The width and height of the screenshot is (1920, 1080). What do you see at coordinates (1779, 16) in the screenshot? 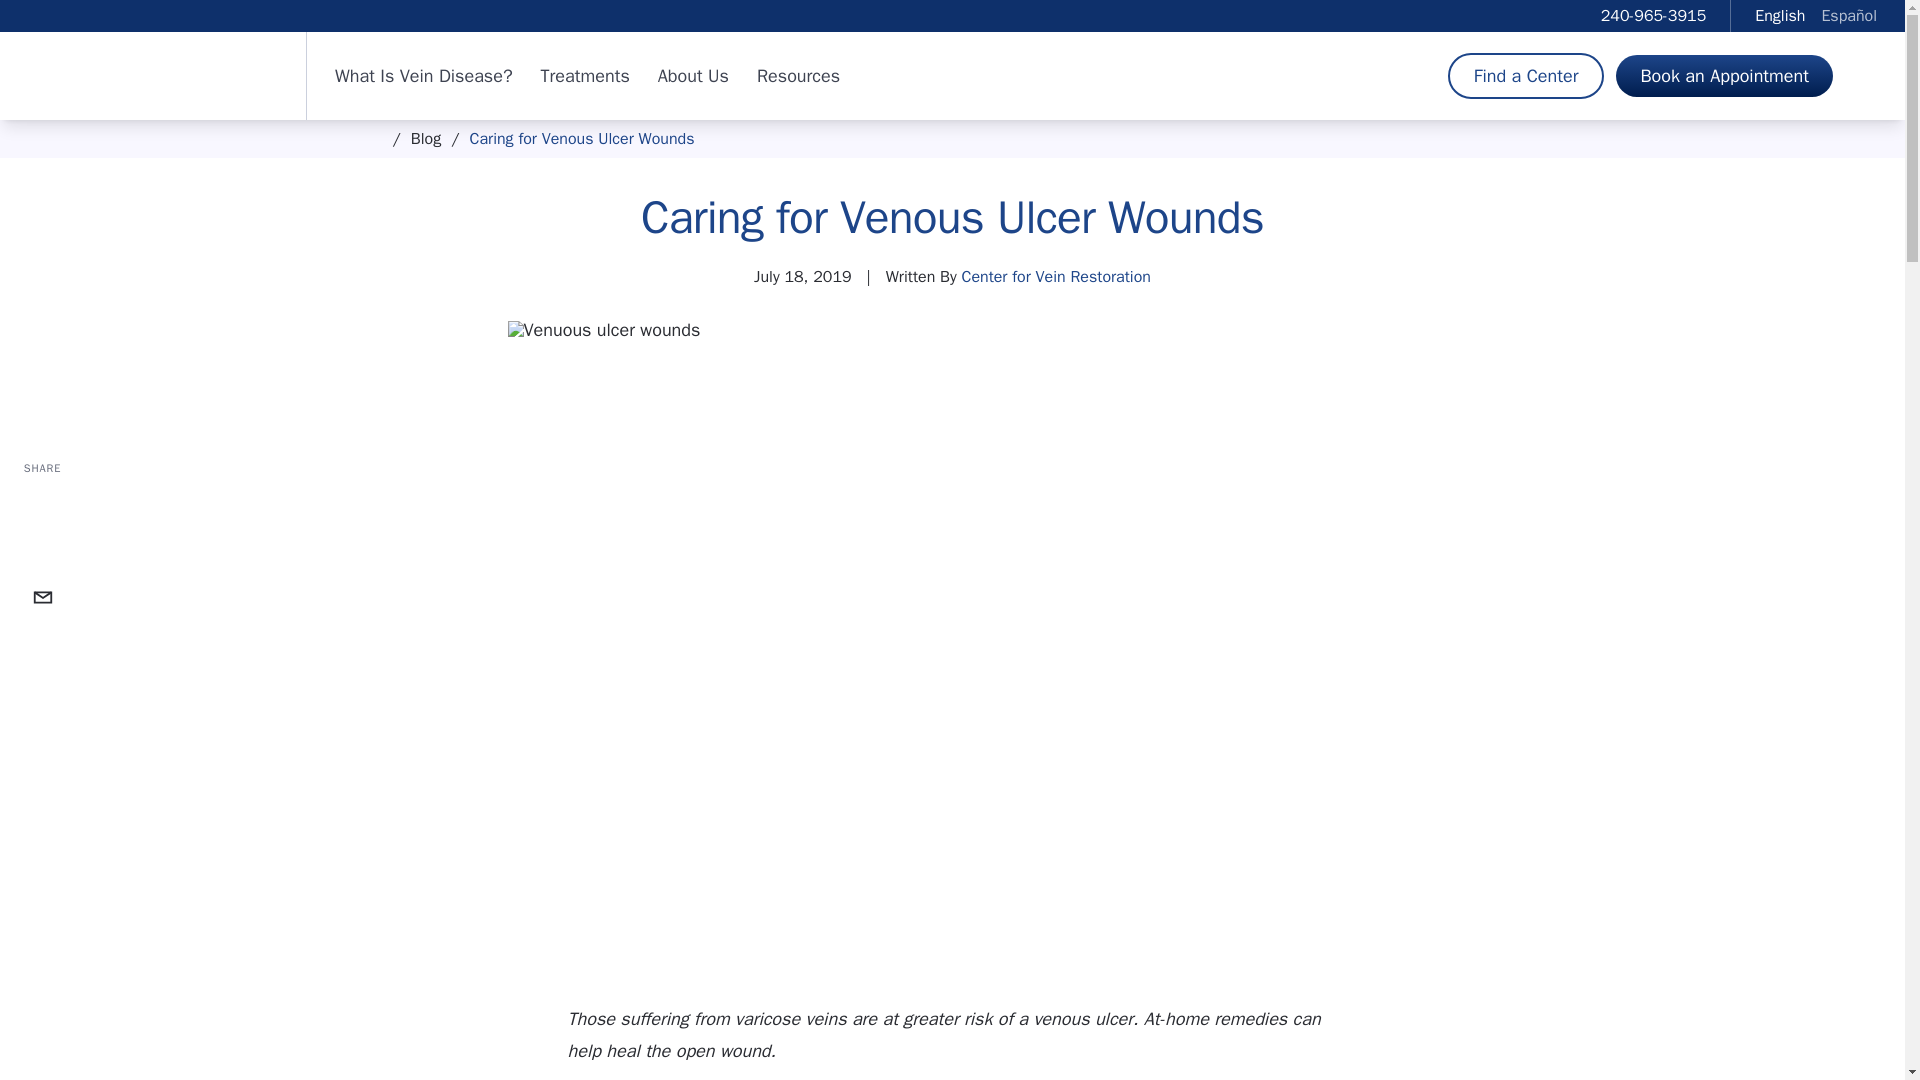
I see `English` at bounding box center [1779, 16].